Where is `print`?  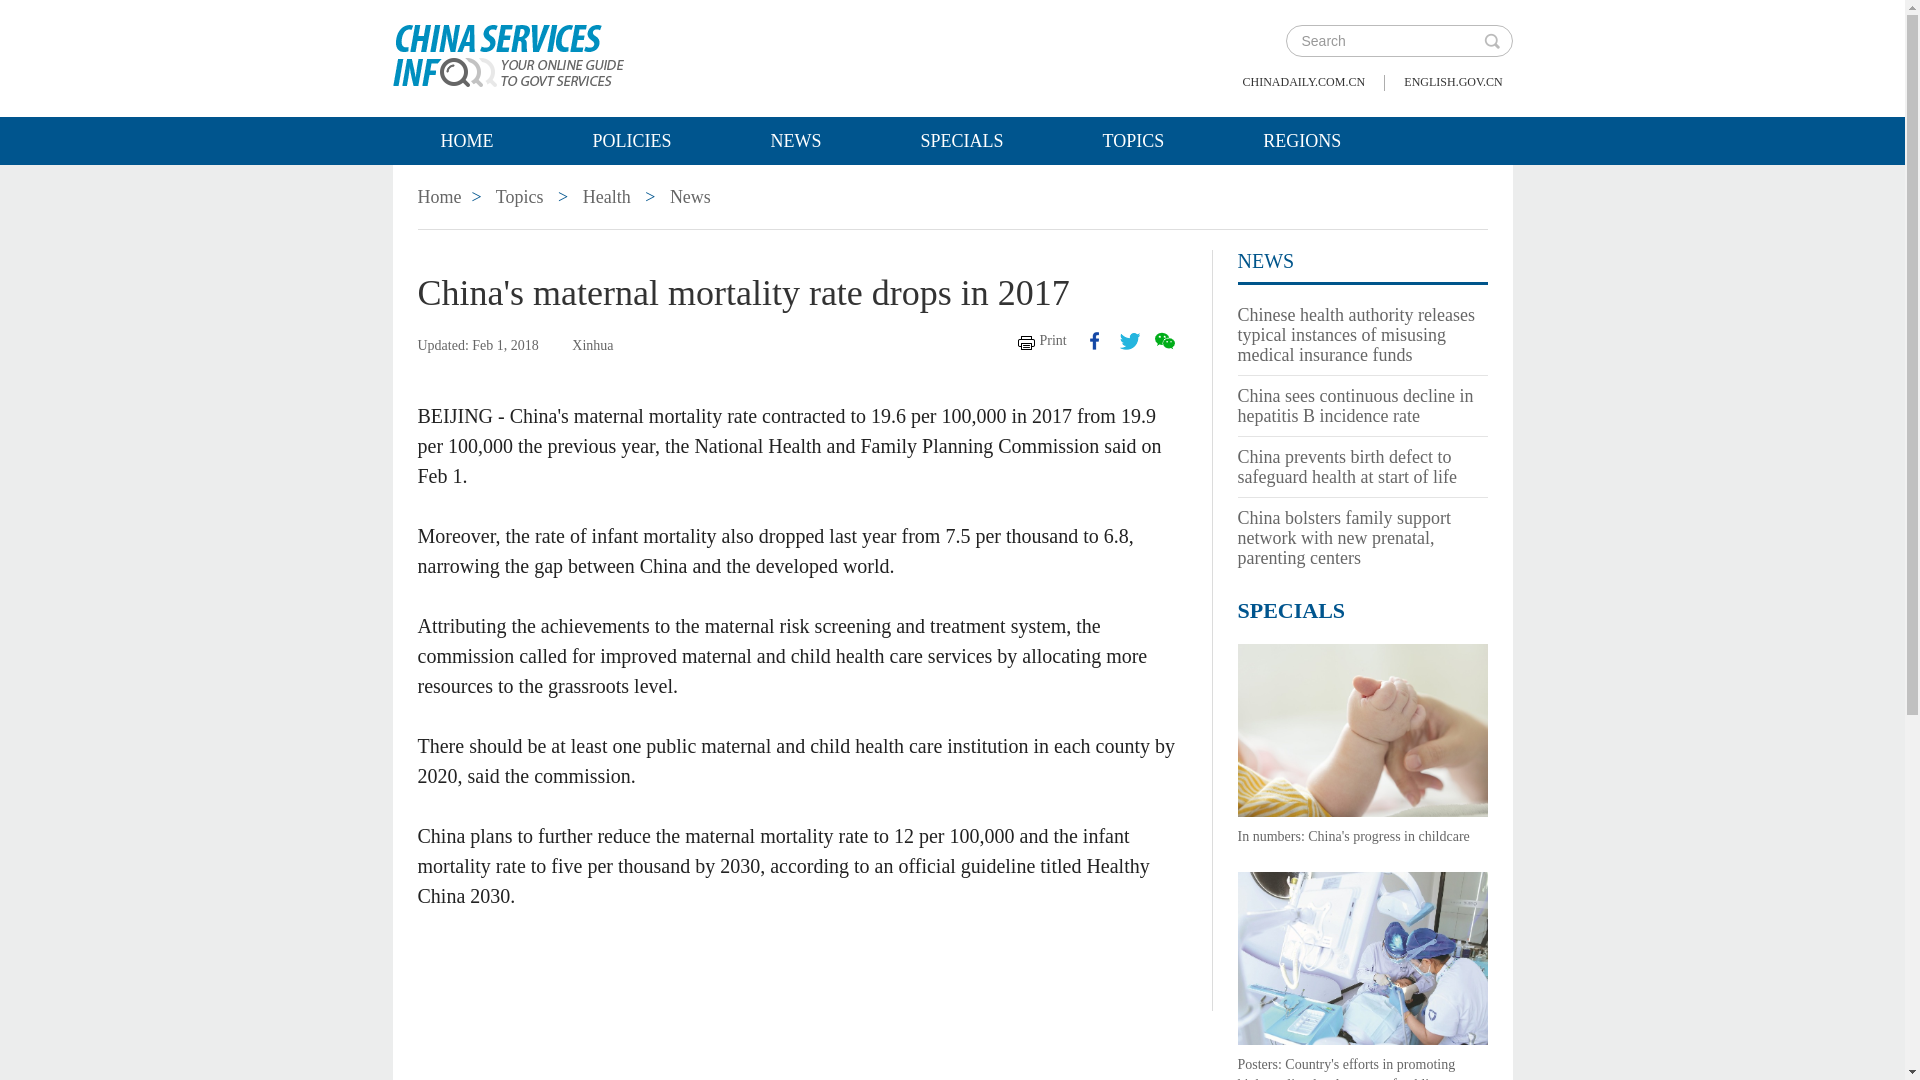 print is located at coordinates (1042, 340).